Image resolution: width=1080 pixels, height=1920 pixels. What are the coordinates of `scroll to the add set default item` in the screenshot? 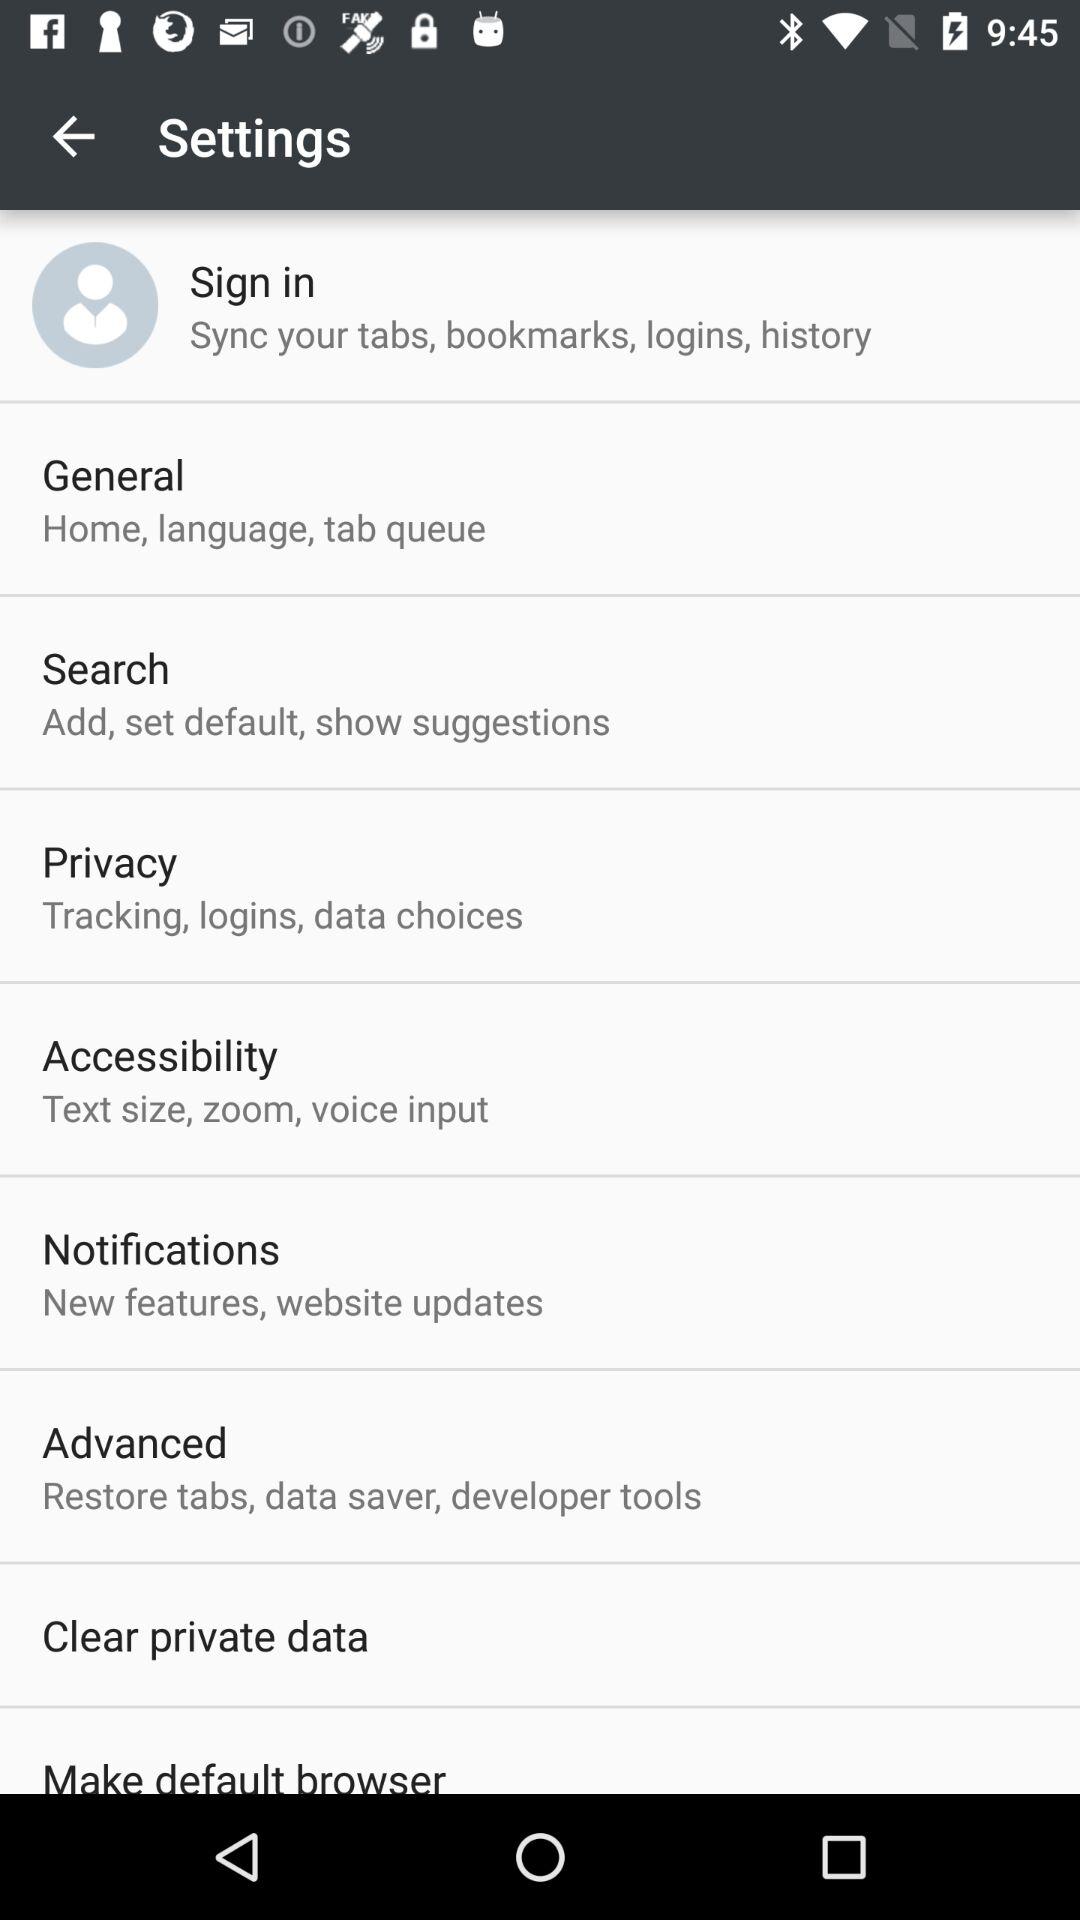 It's located at (326, 720).